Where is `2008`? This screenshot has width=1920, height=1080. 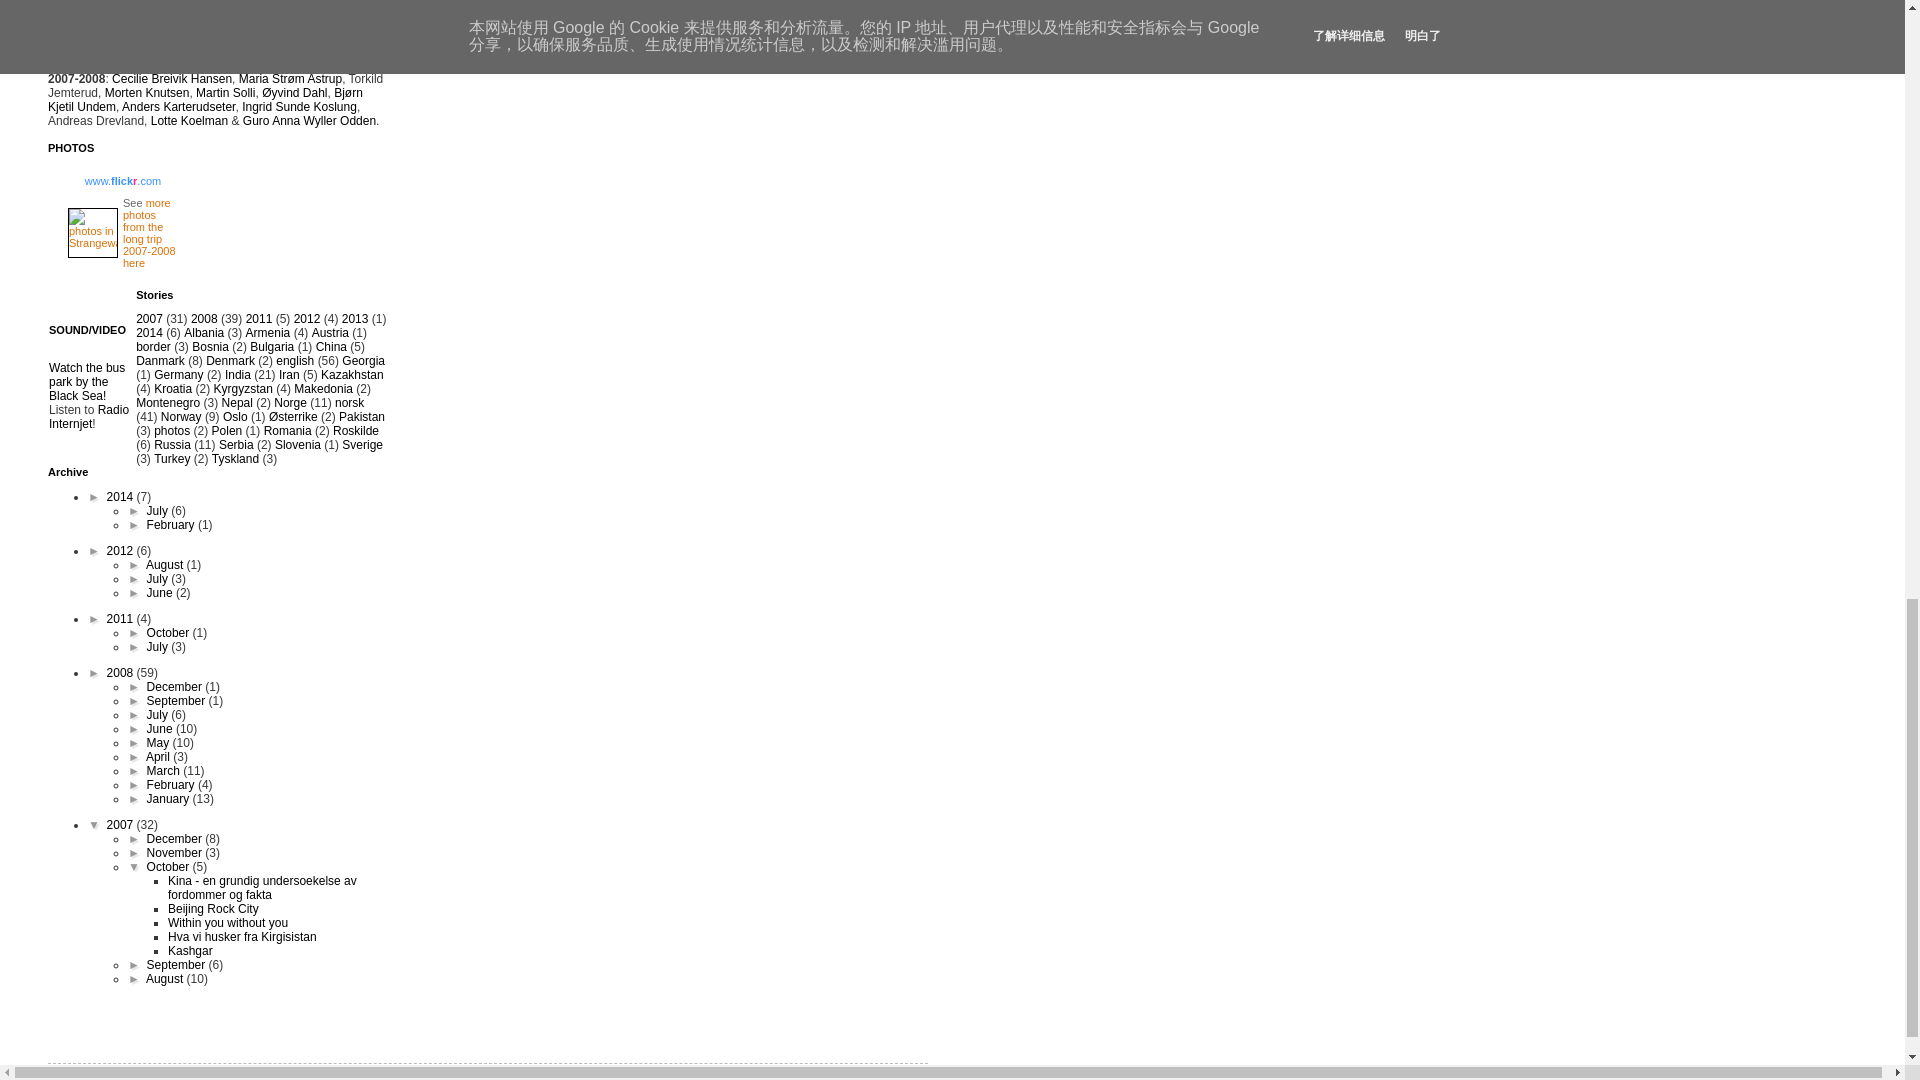
2008 is located at coordinates (204, 319).